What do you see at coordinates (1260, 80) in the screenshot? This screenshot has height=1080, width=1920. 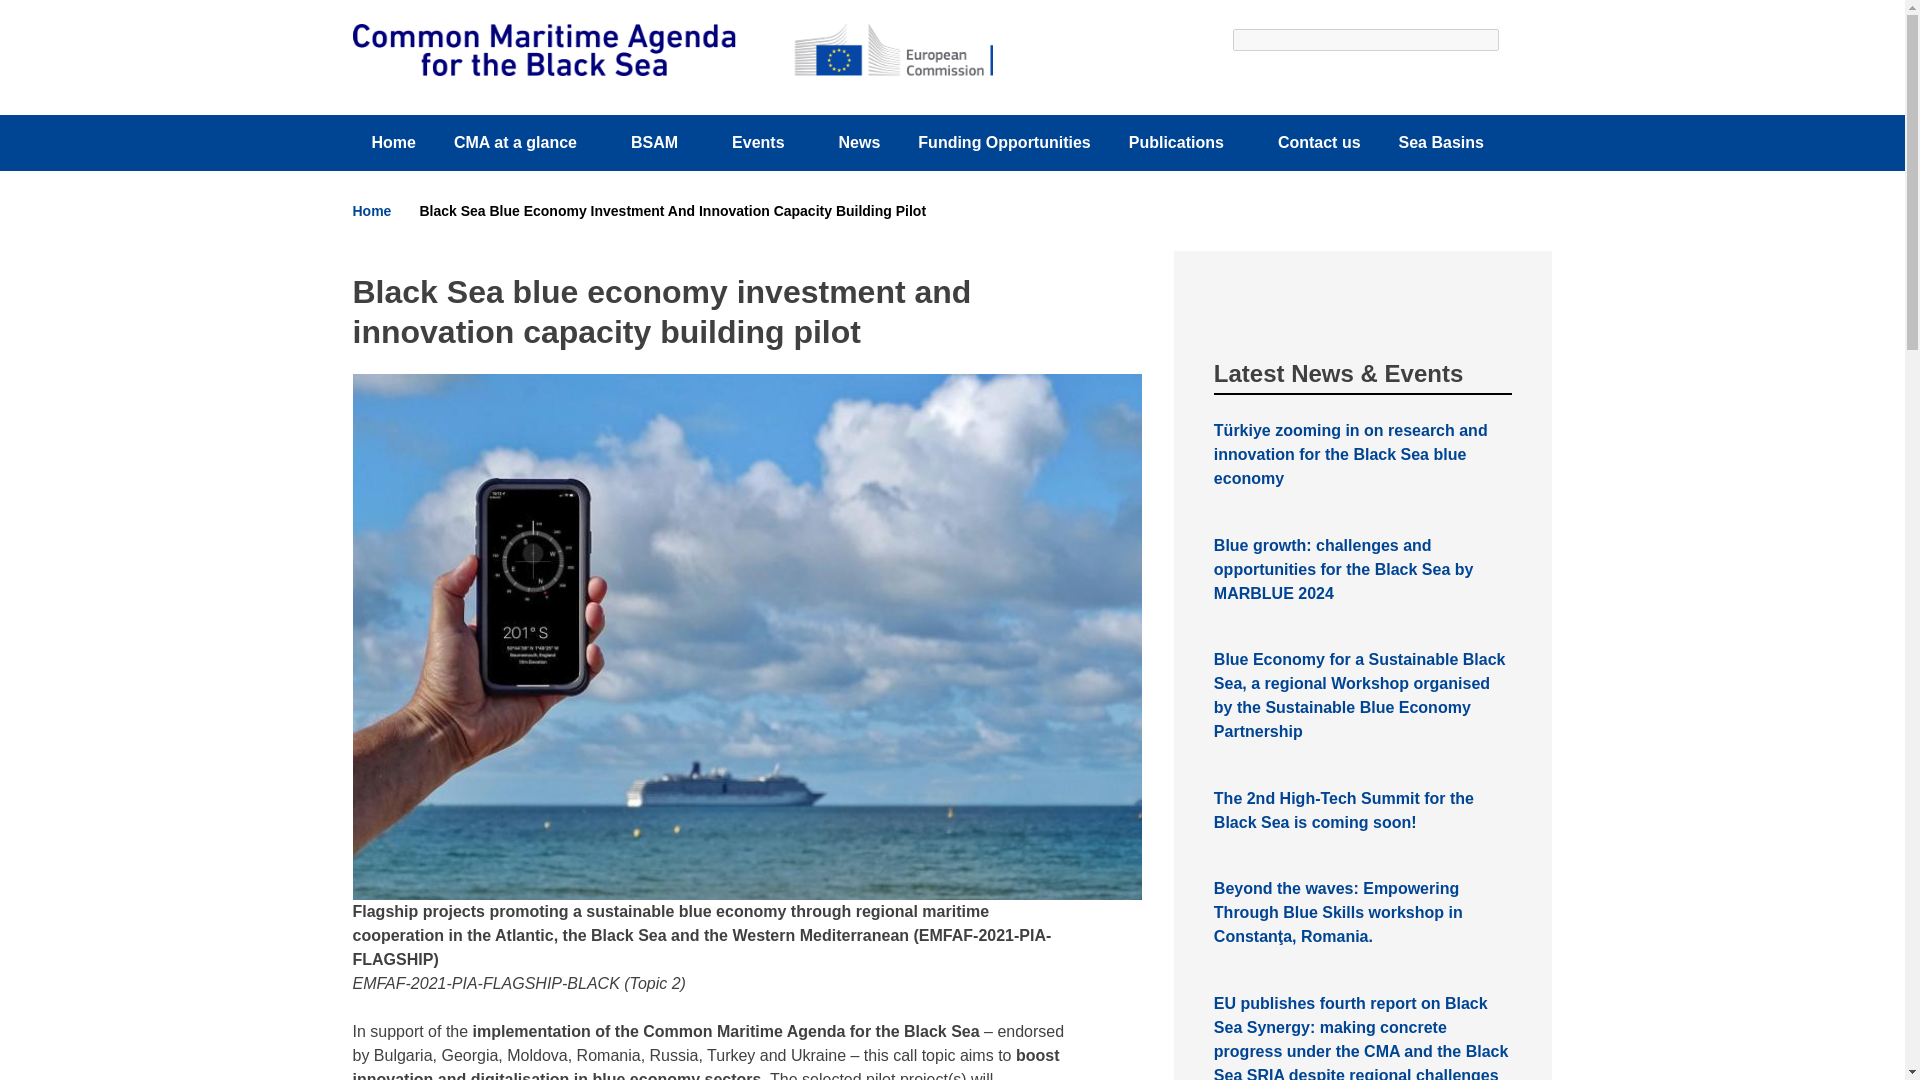 I see `Search` at bounding box center [1260, 80].